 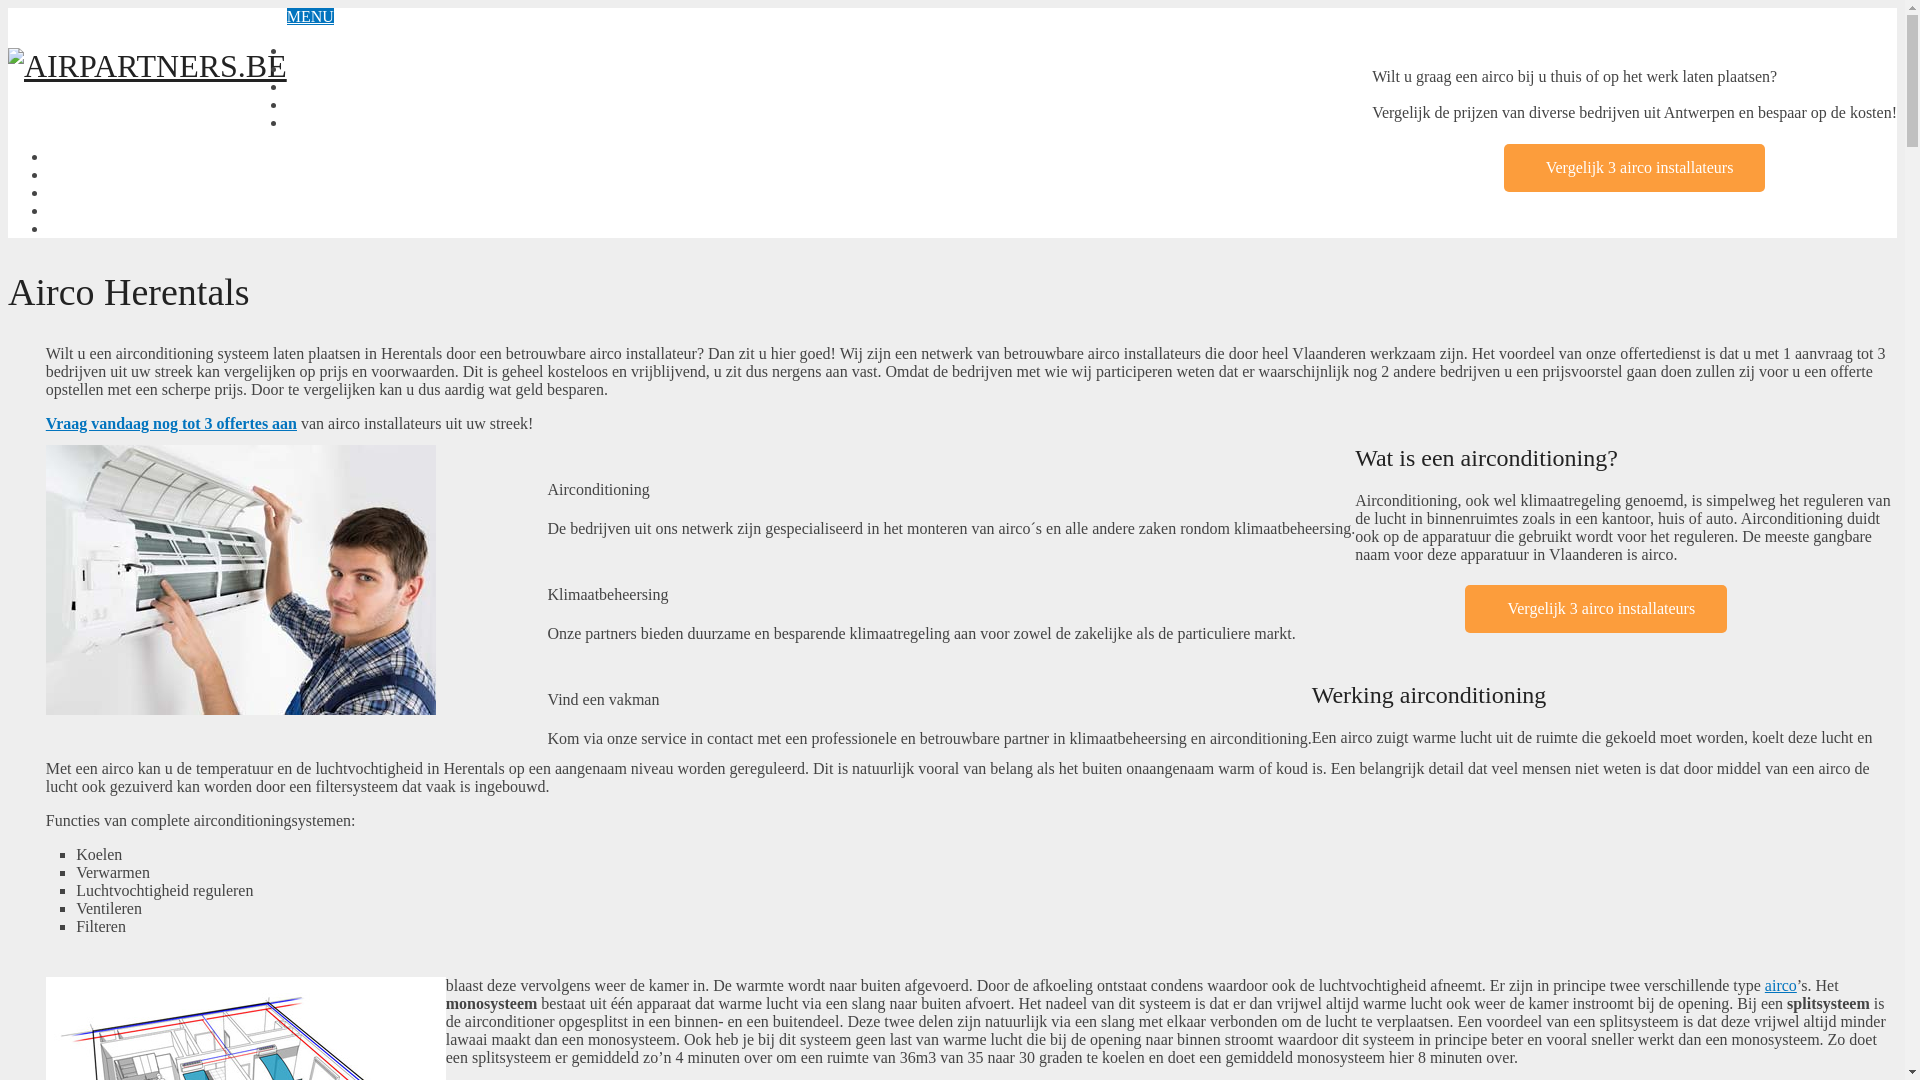 What do you see at coordinates (310, 16) in the screenshot?
I see `MENU` at bounding box center [310, 16].